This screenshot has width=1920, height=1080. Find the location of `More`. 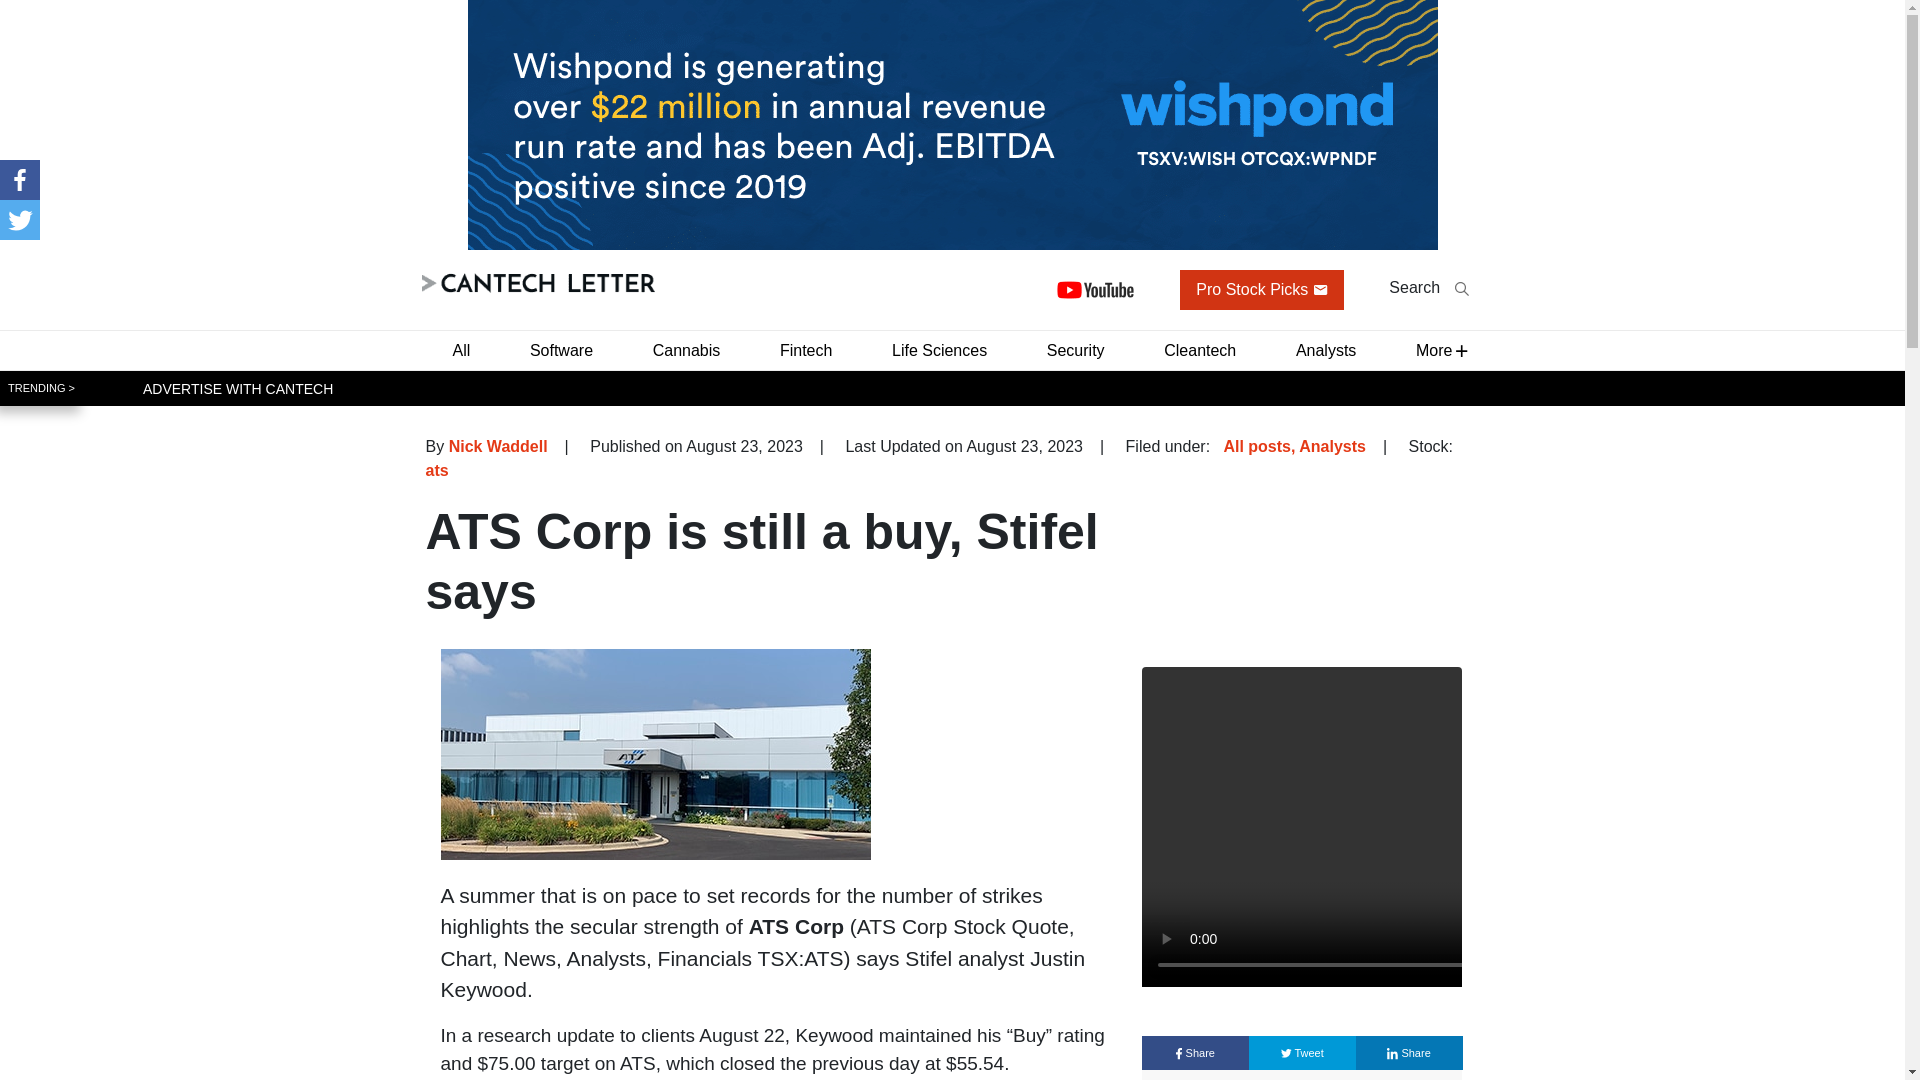

More is located at coordinates (1434, 350).